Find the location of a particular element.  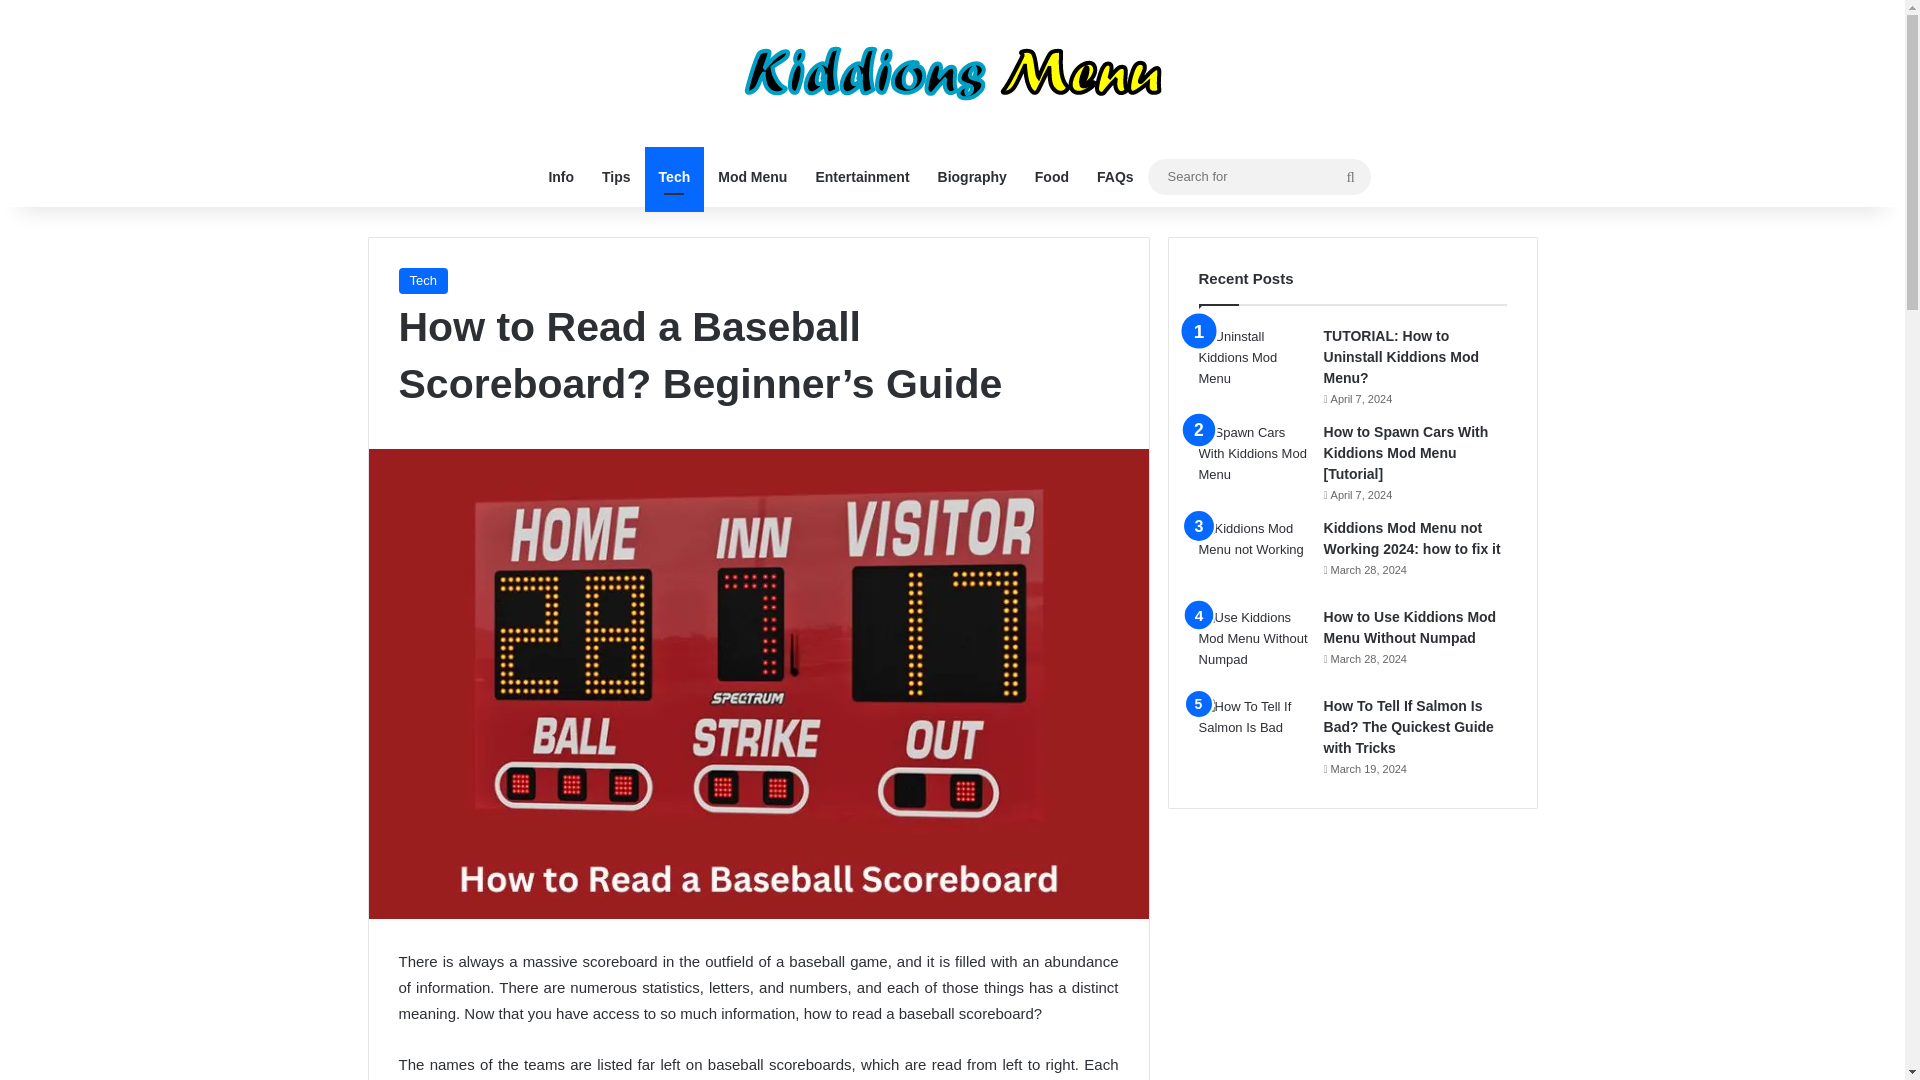

Tech is located at coordinates (422, 280).